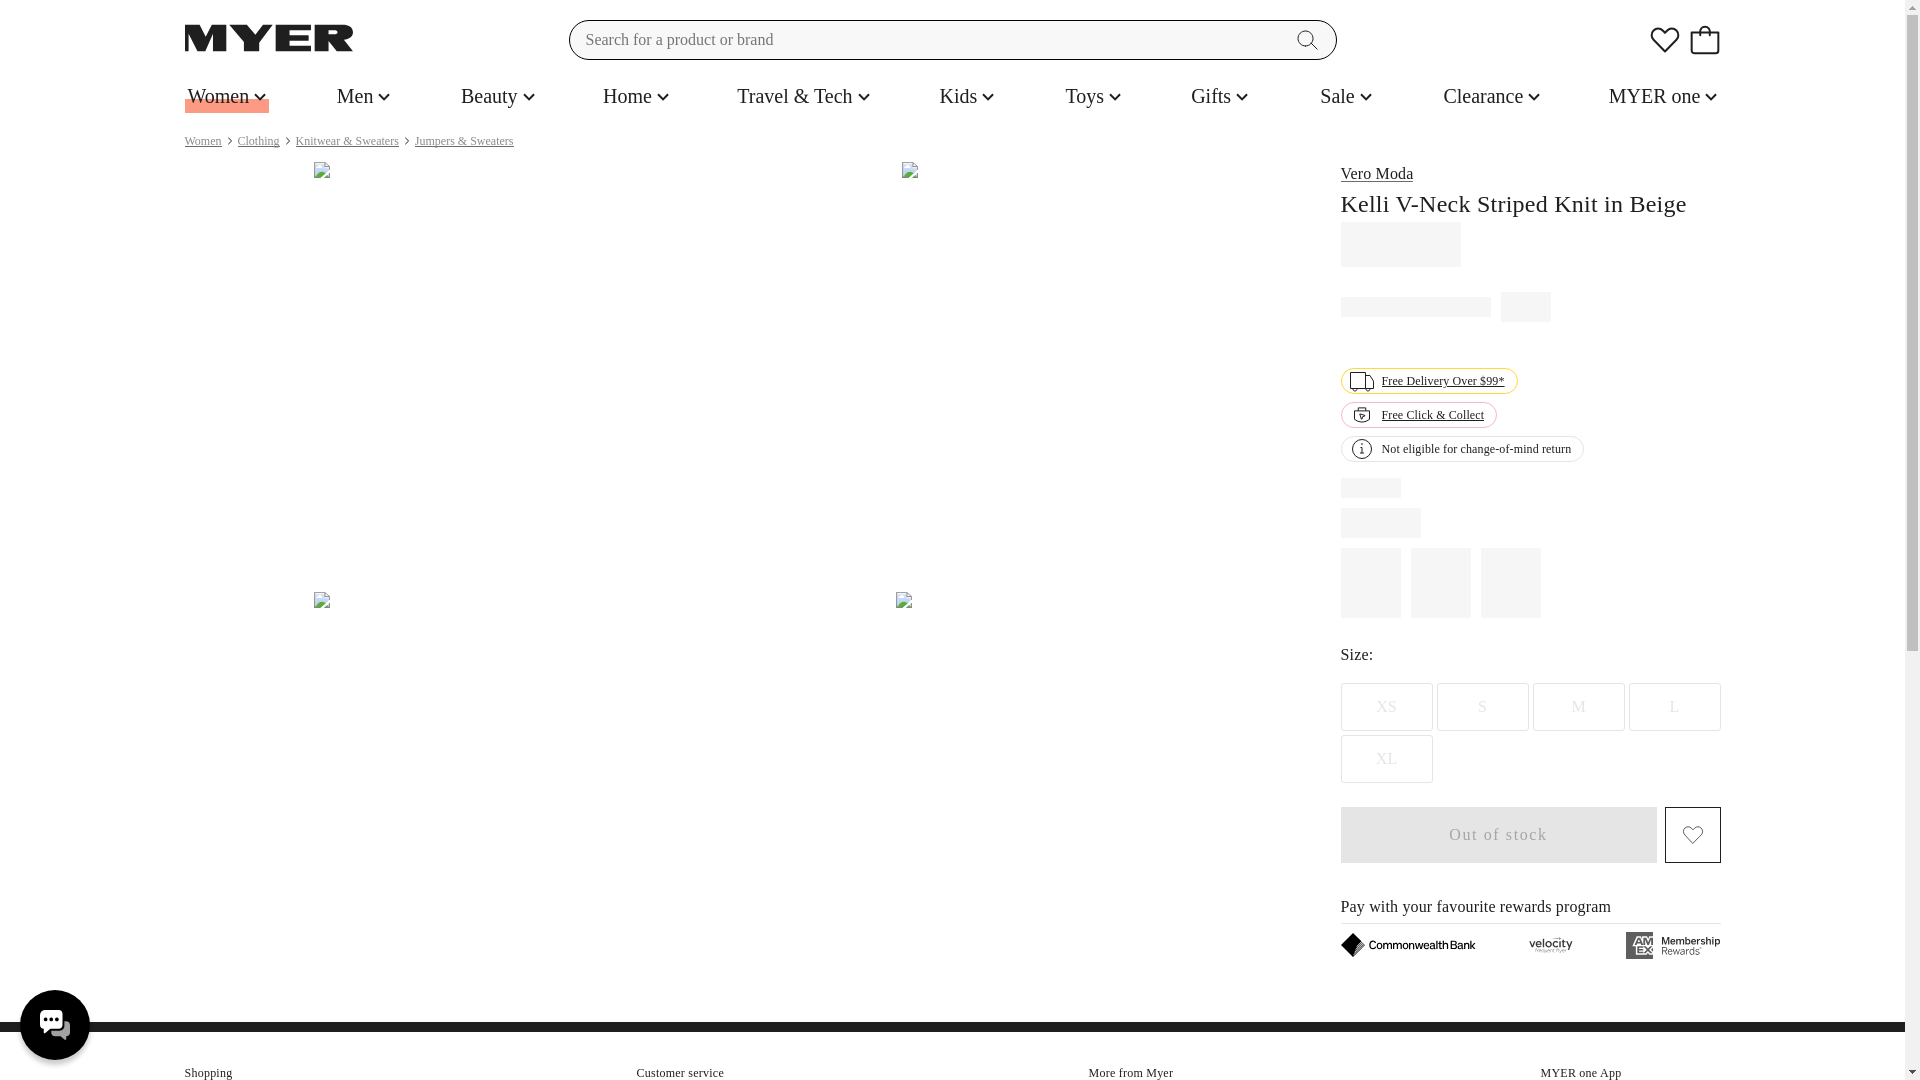 This screenshot has width=1920, height=1080. What do you see at coordinates (1674, 706) in the screenshot?
I see `L` at bounding box center [1674, 706].